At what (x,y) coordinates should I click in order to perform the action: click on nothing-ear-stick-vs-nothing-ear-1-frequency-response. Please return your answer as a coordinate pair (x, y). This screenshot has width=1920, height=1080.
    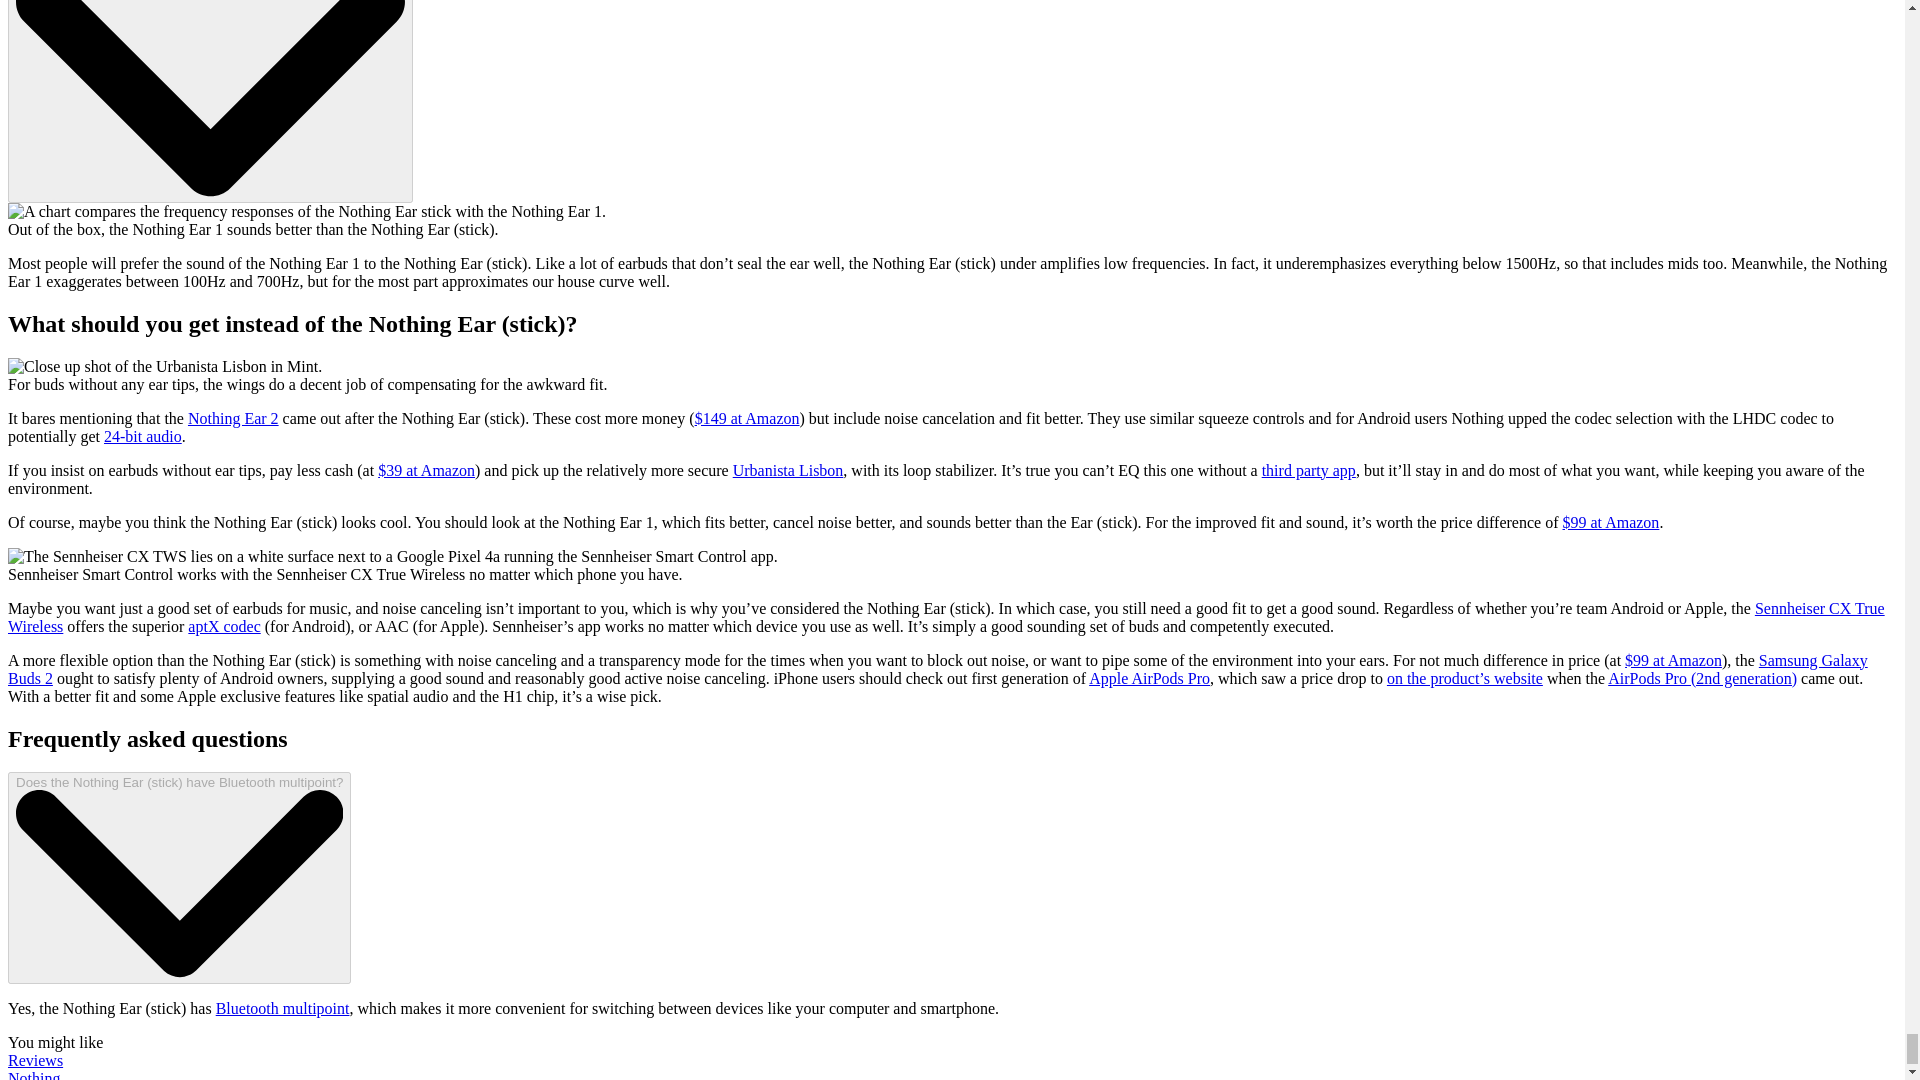
    Looking at the image, I should click on (306, 212).